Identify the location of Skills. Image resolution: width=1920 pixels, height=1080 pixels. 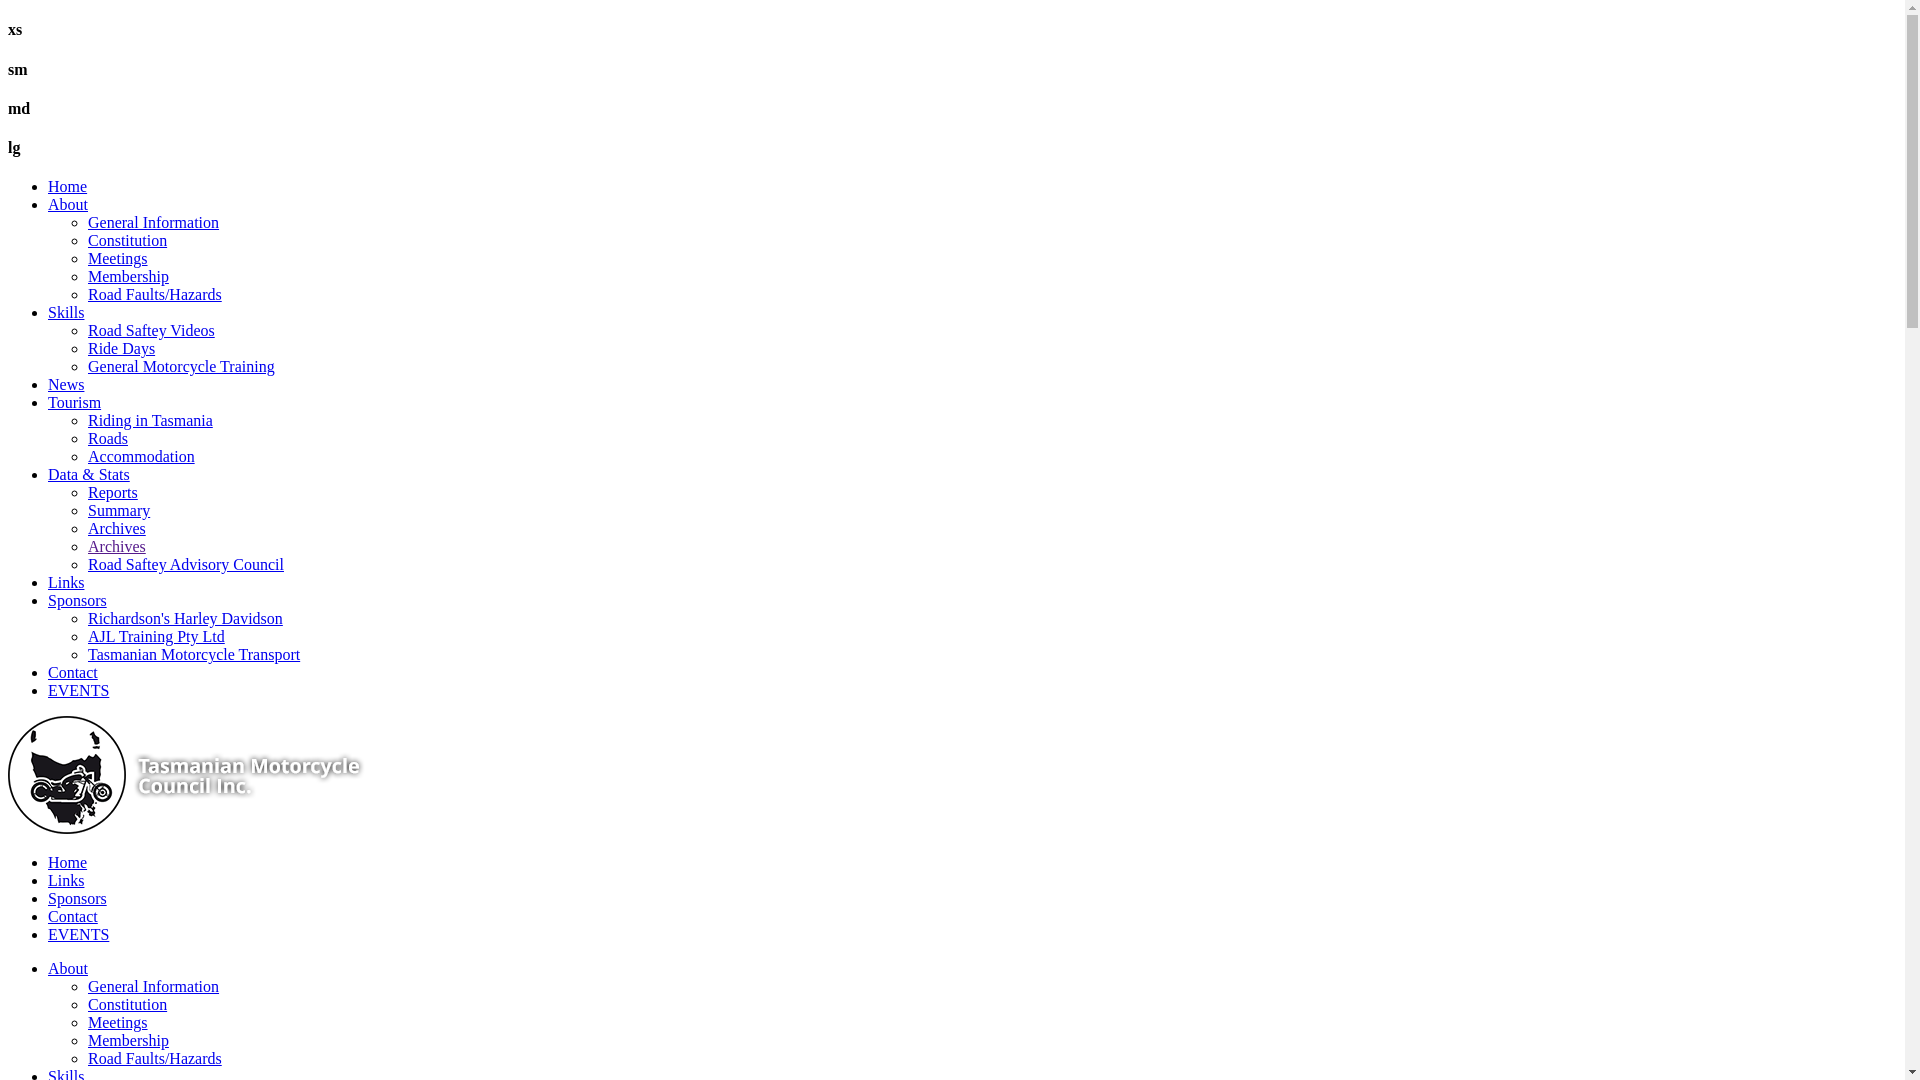
(66, 312).